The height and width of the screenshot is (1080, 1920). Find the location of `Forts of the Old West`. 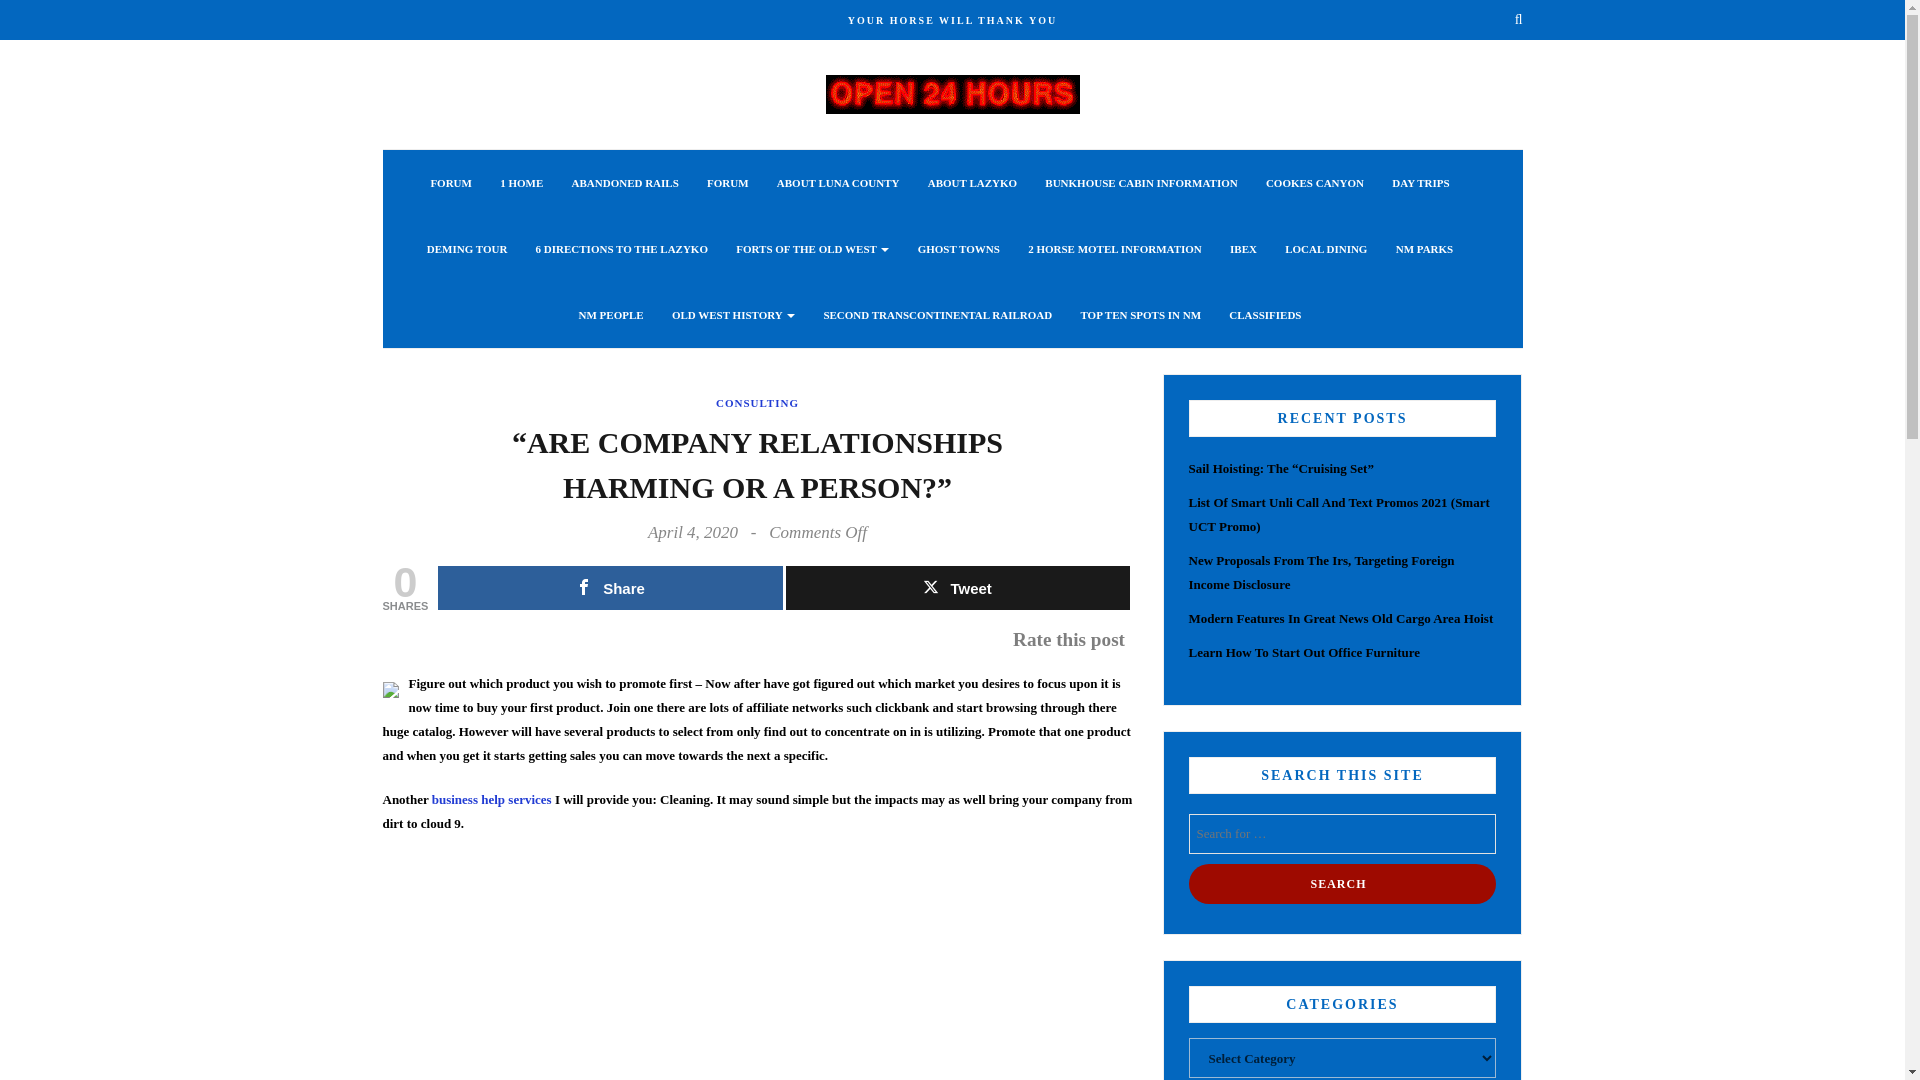

Forts of the Old West is located at coordinates (812, 248).